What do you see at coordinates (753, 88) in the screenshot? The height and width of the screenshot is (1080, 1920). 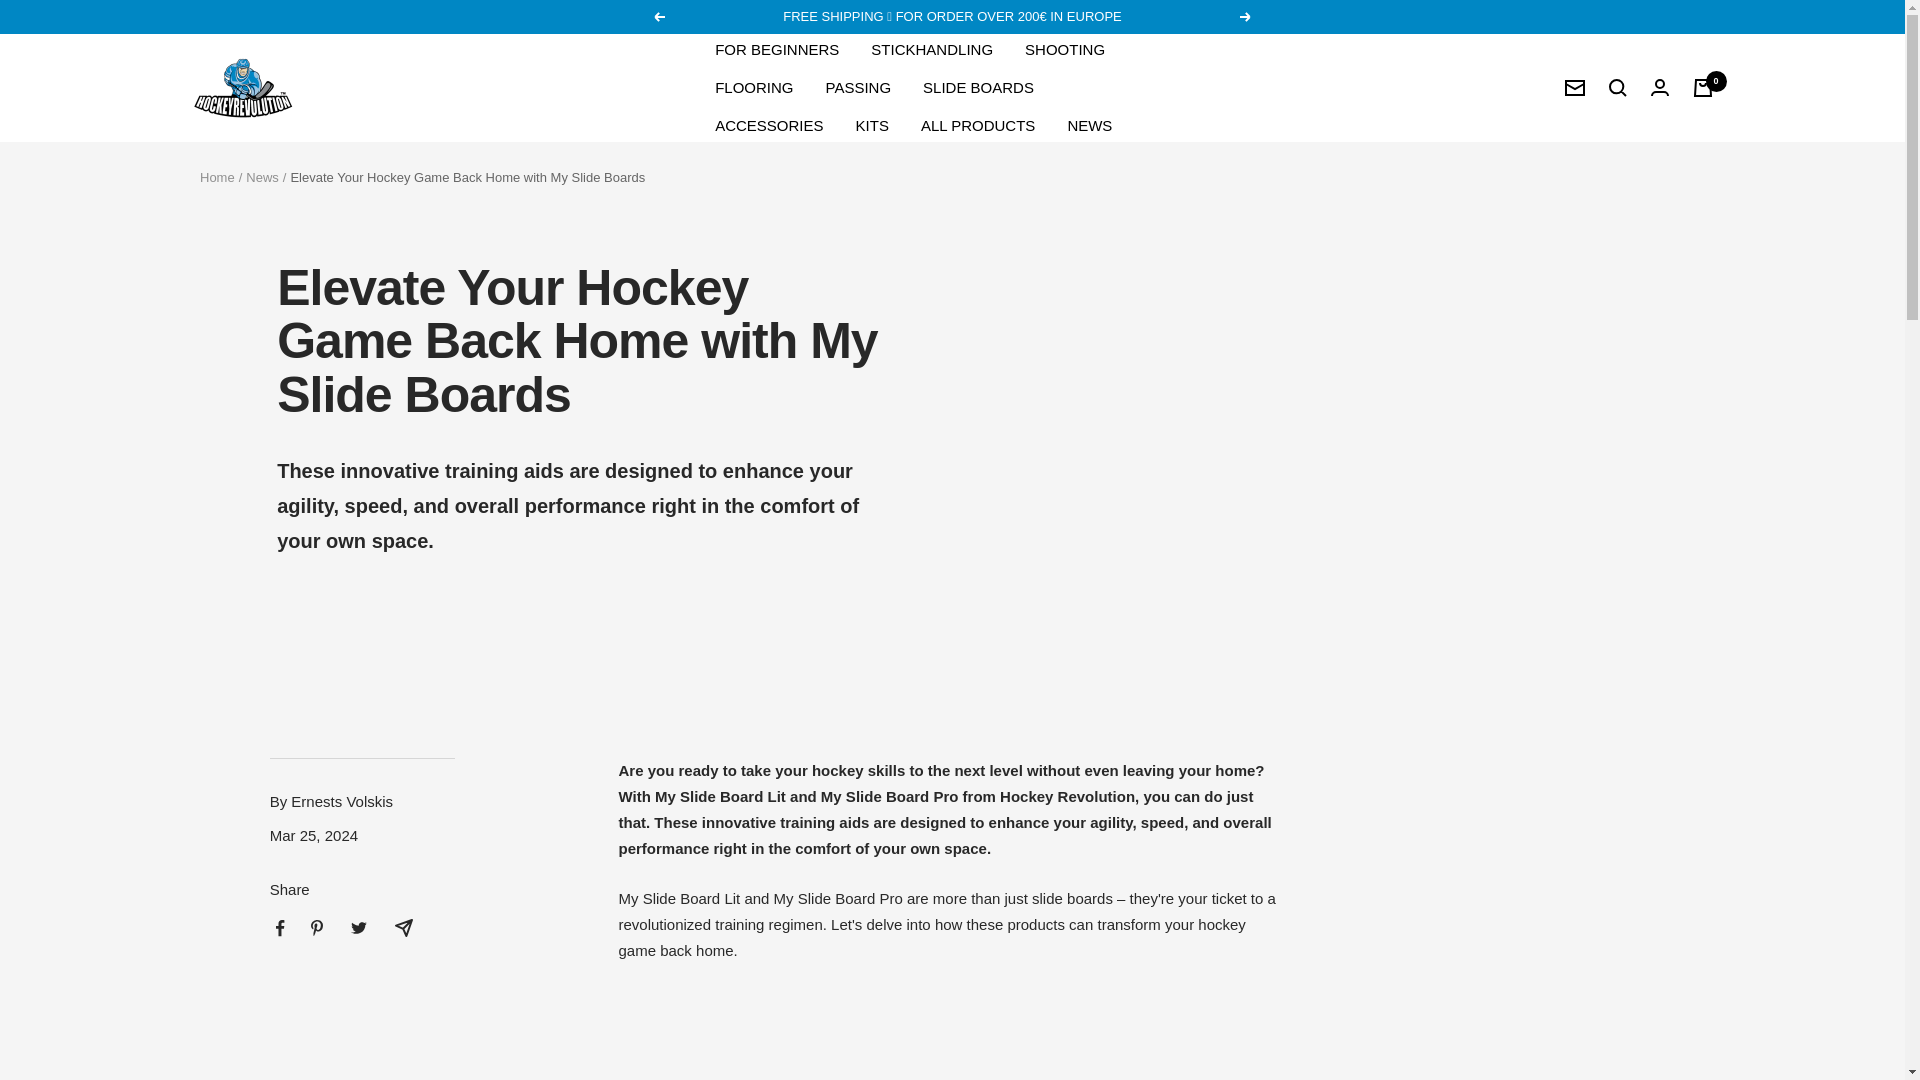 I see `FLOORING` at bounding box center [753, 88].